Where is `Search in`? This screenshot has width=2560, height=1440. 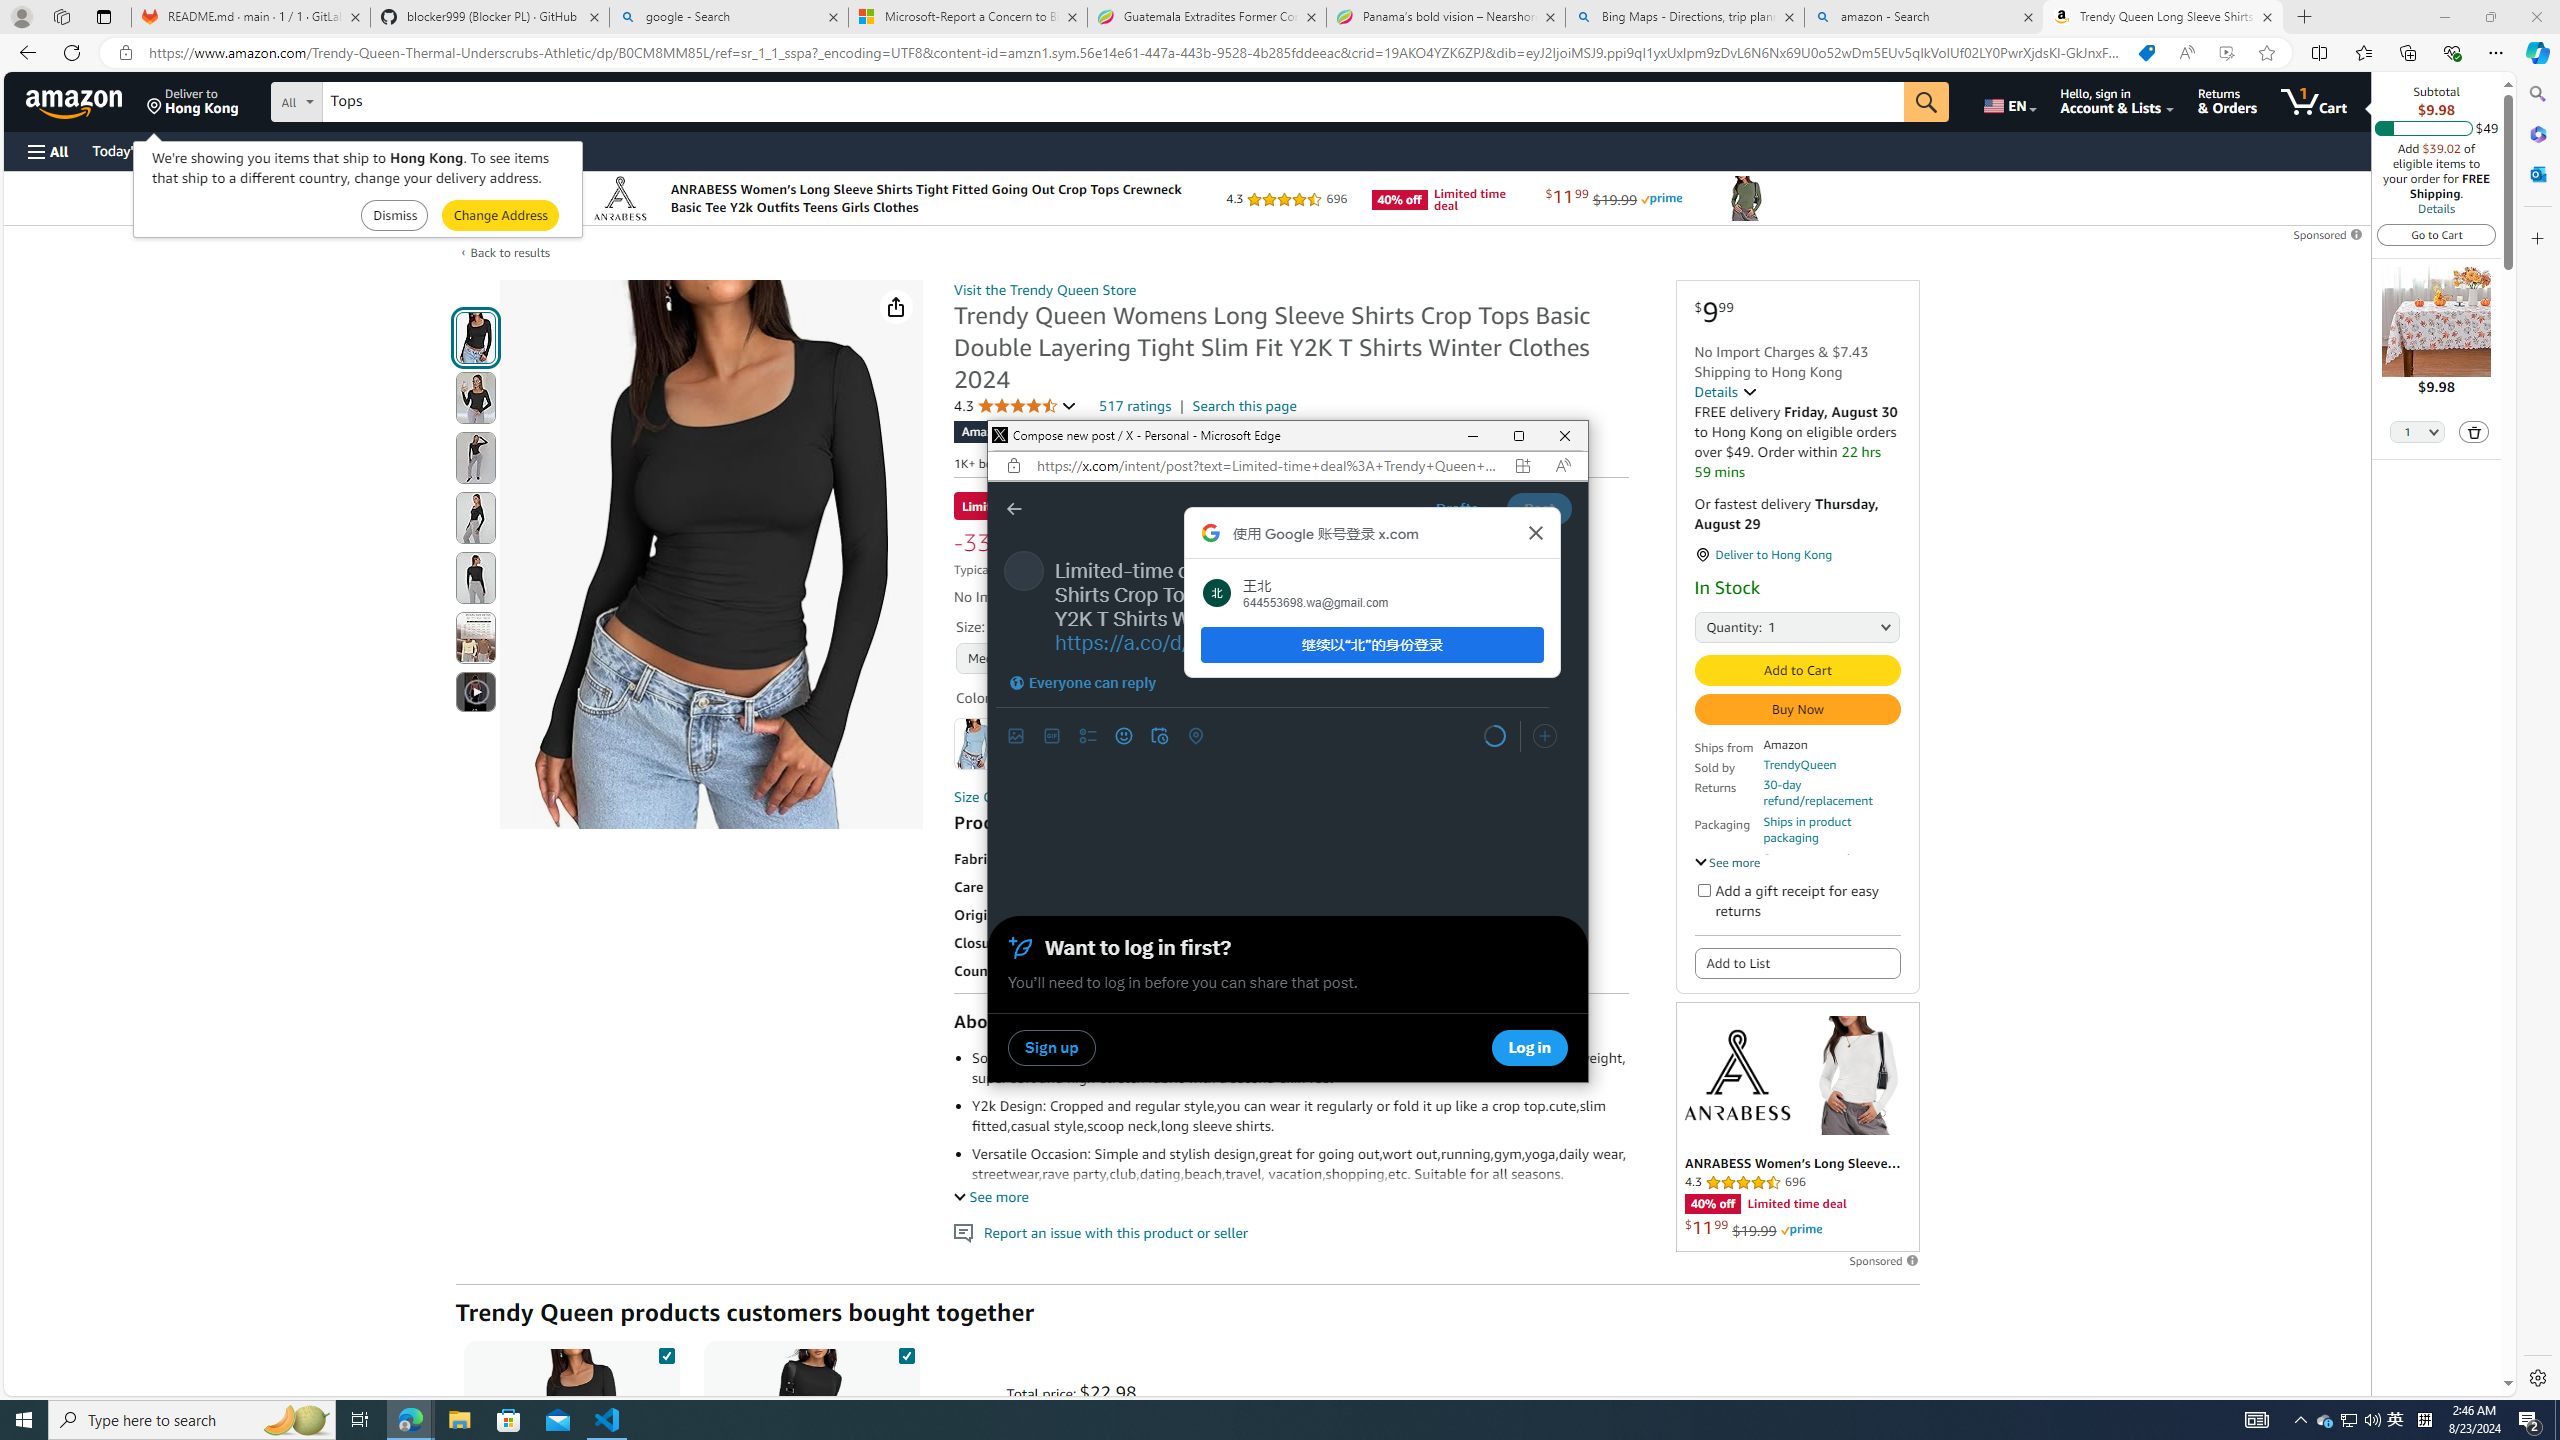 Search in is located at coordinates (371, 99).